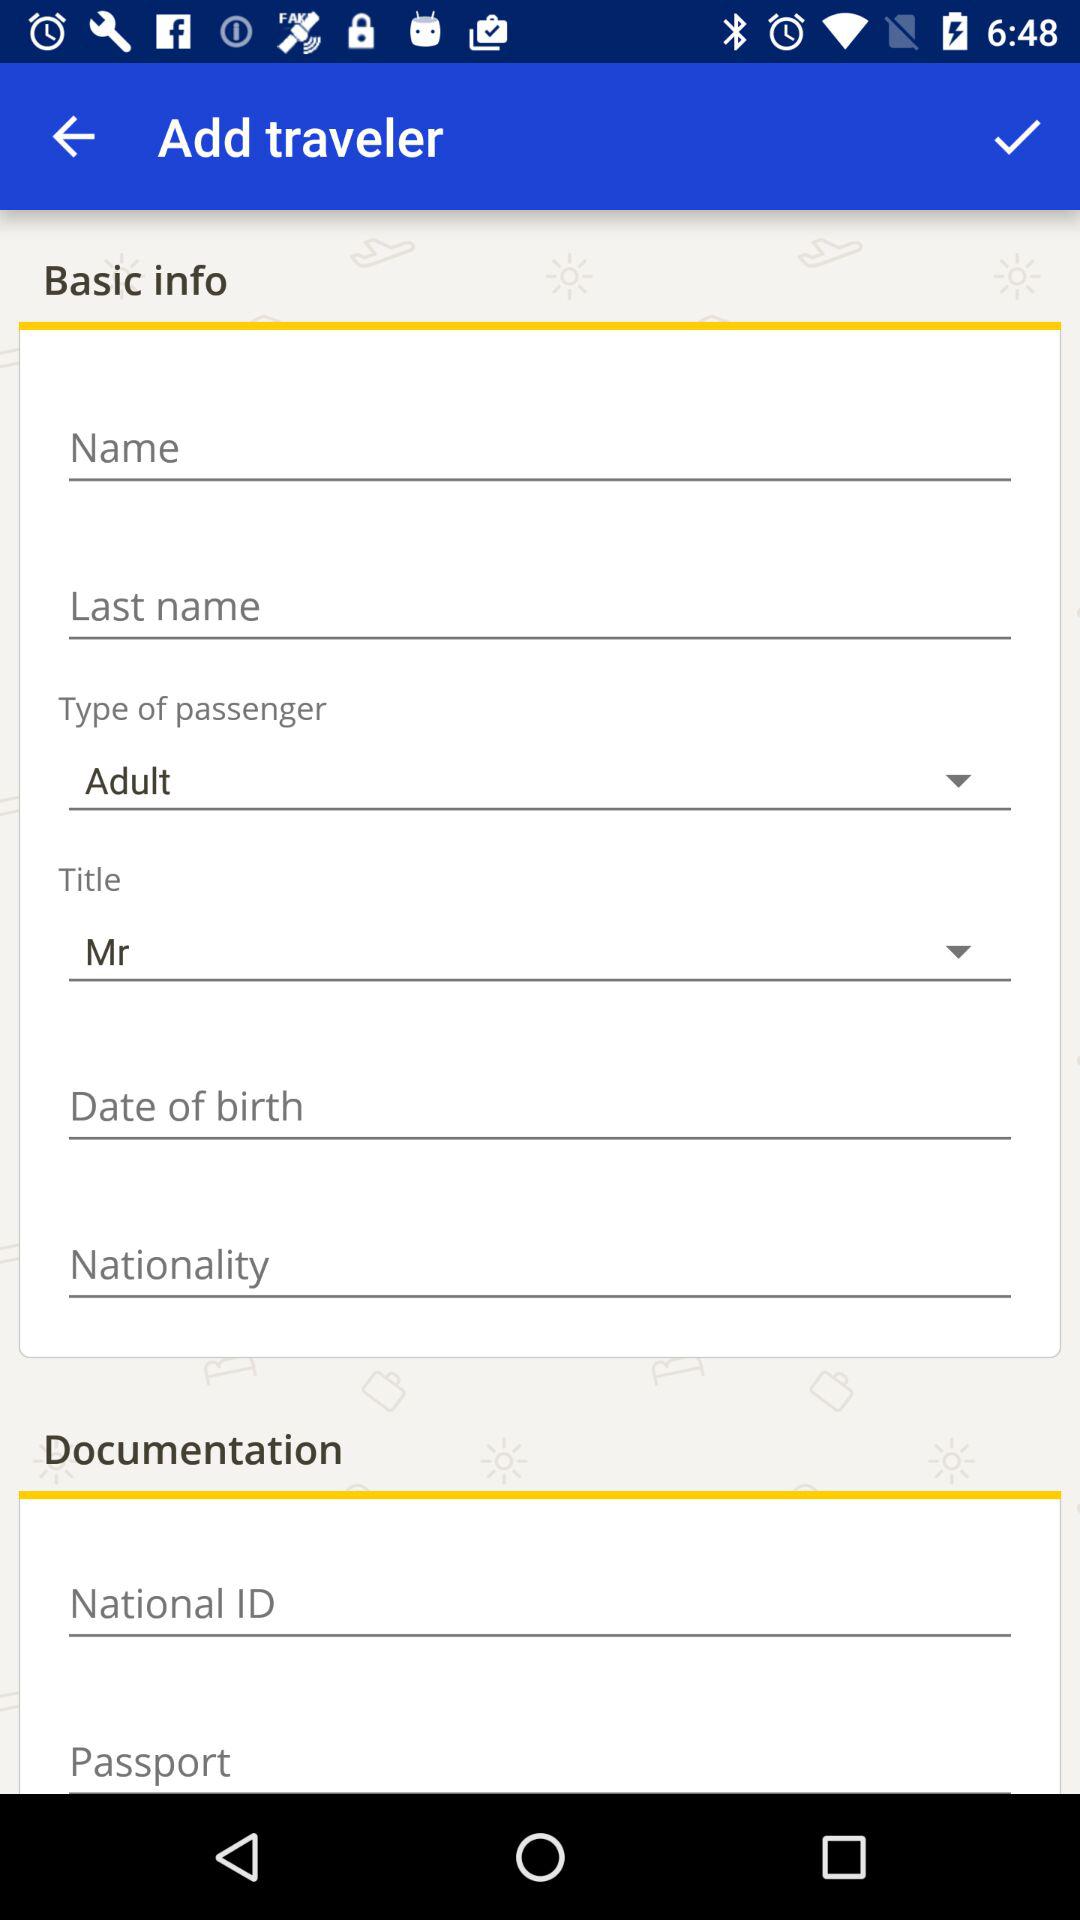 The height and width of the screenshot is (1920, 1080). I want to click on enter national id, so click(540, 1603).